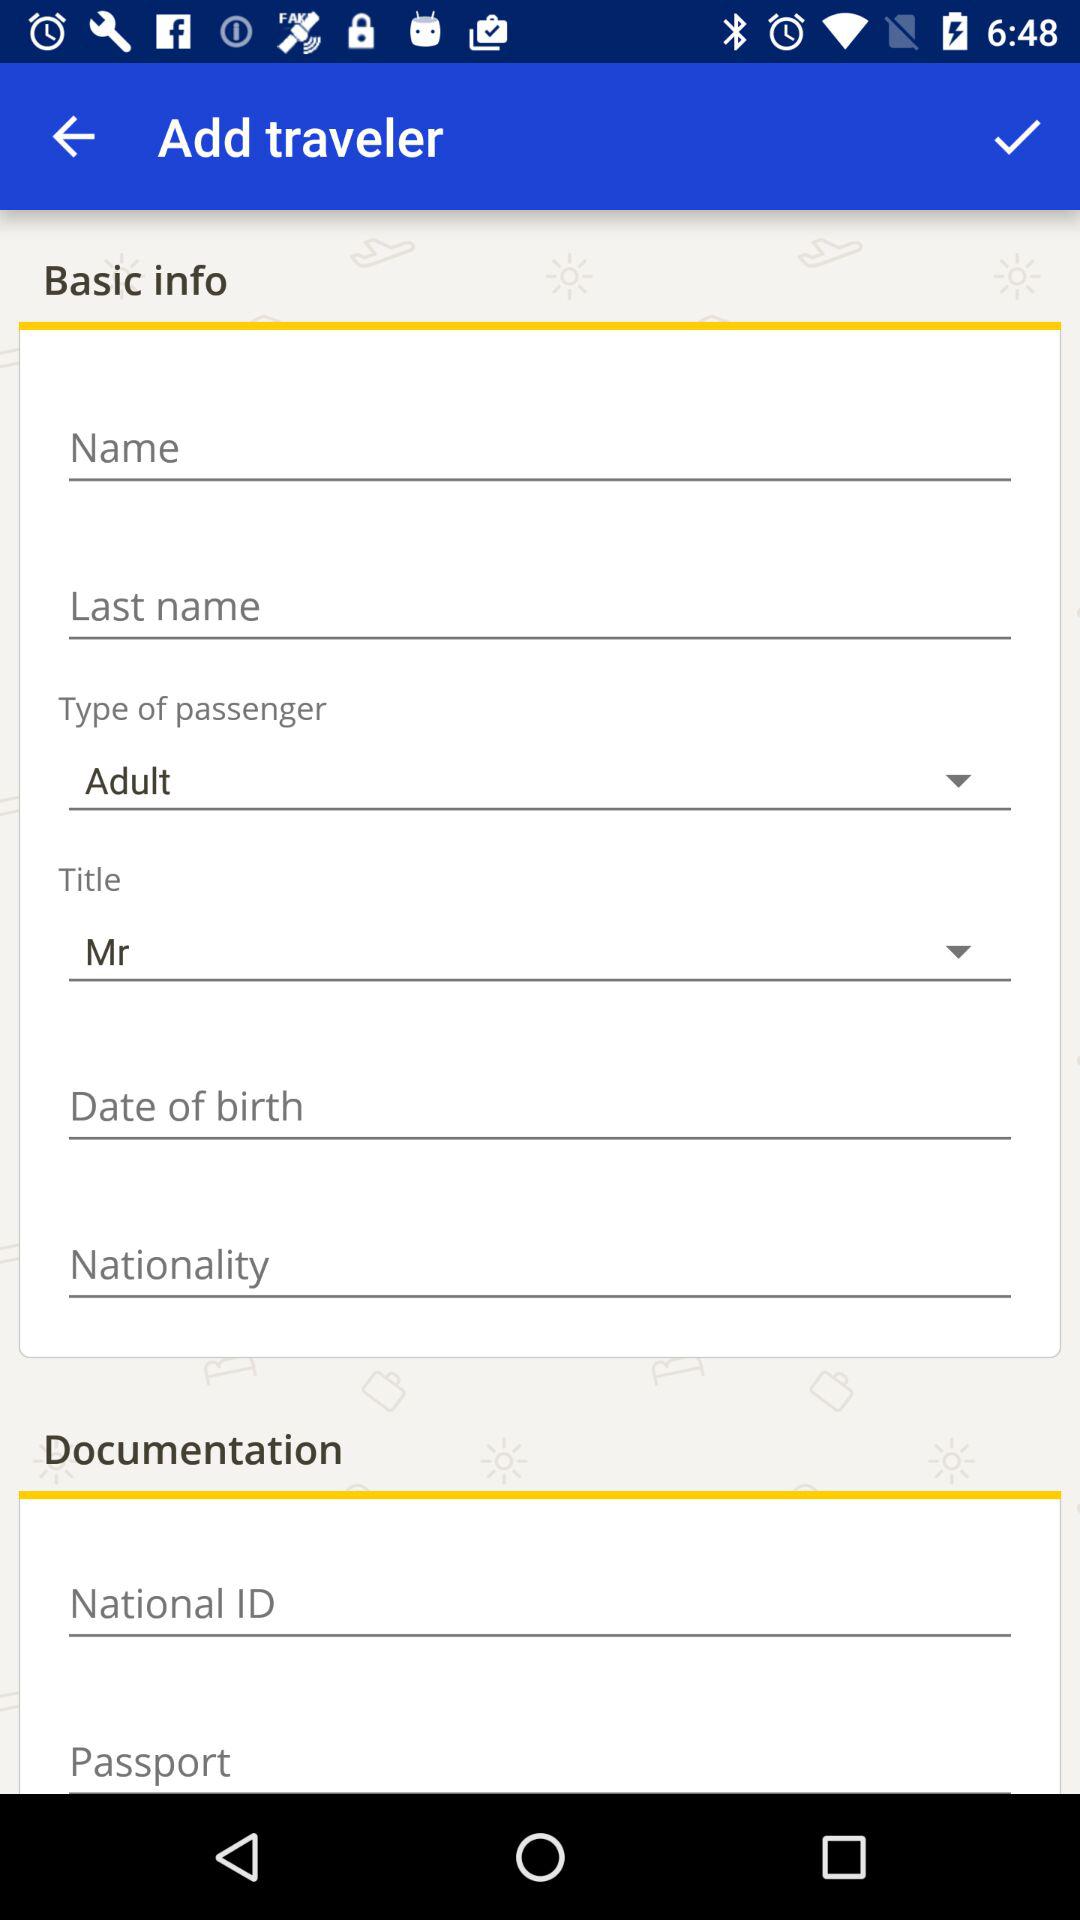 The height and width of the screenshot is (1920, 1080). I want to click on enter national id, so click(540, 1603).